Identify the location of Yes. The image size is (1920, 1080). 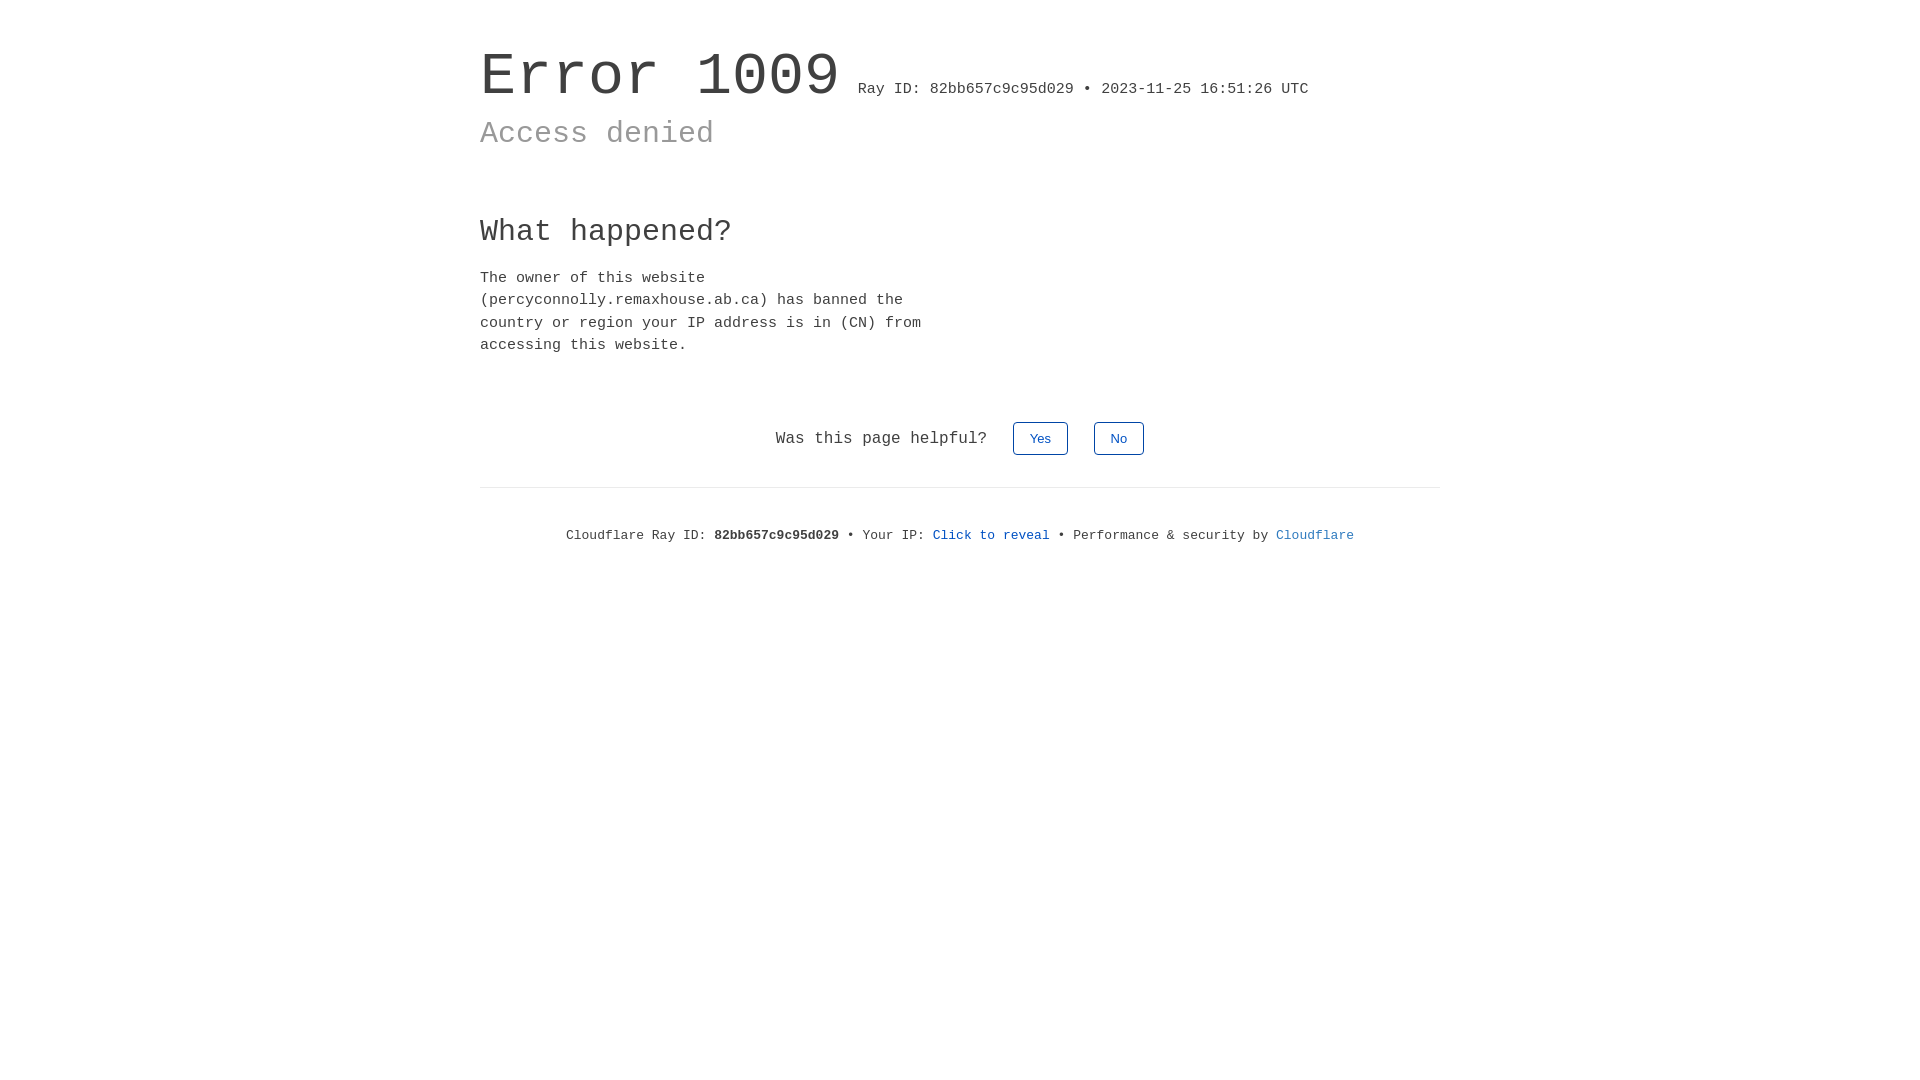
(1040, 438).